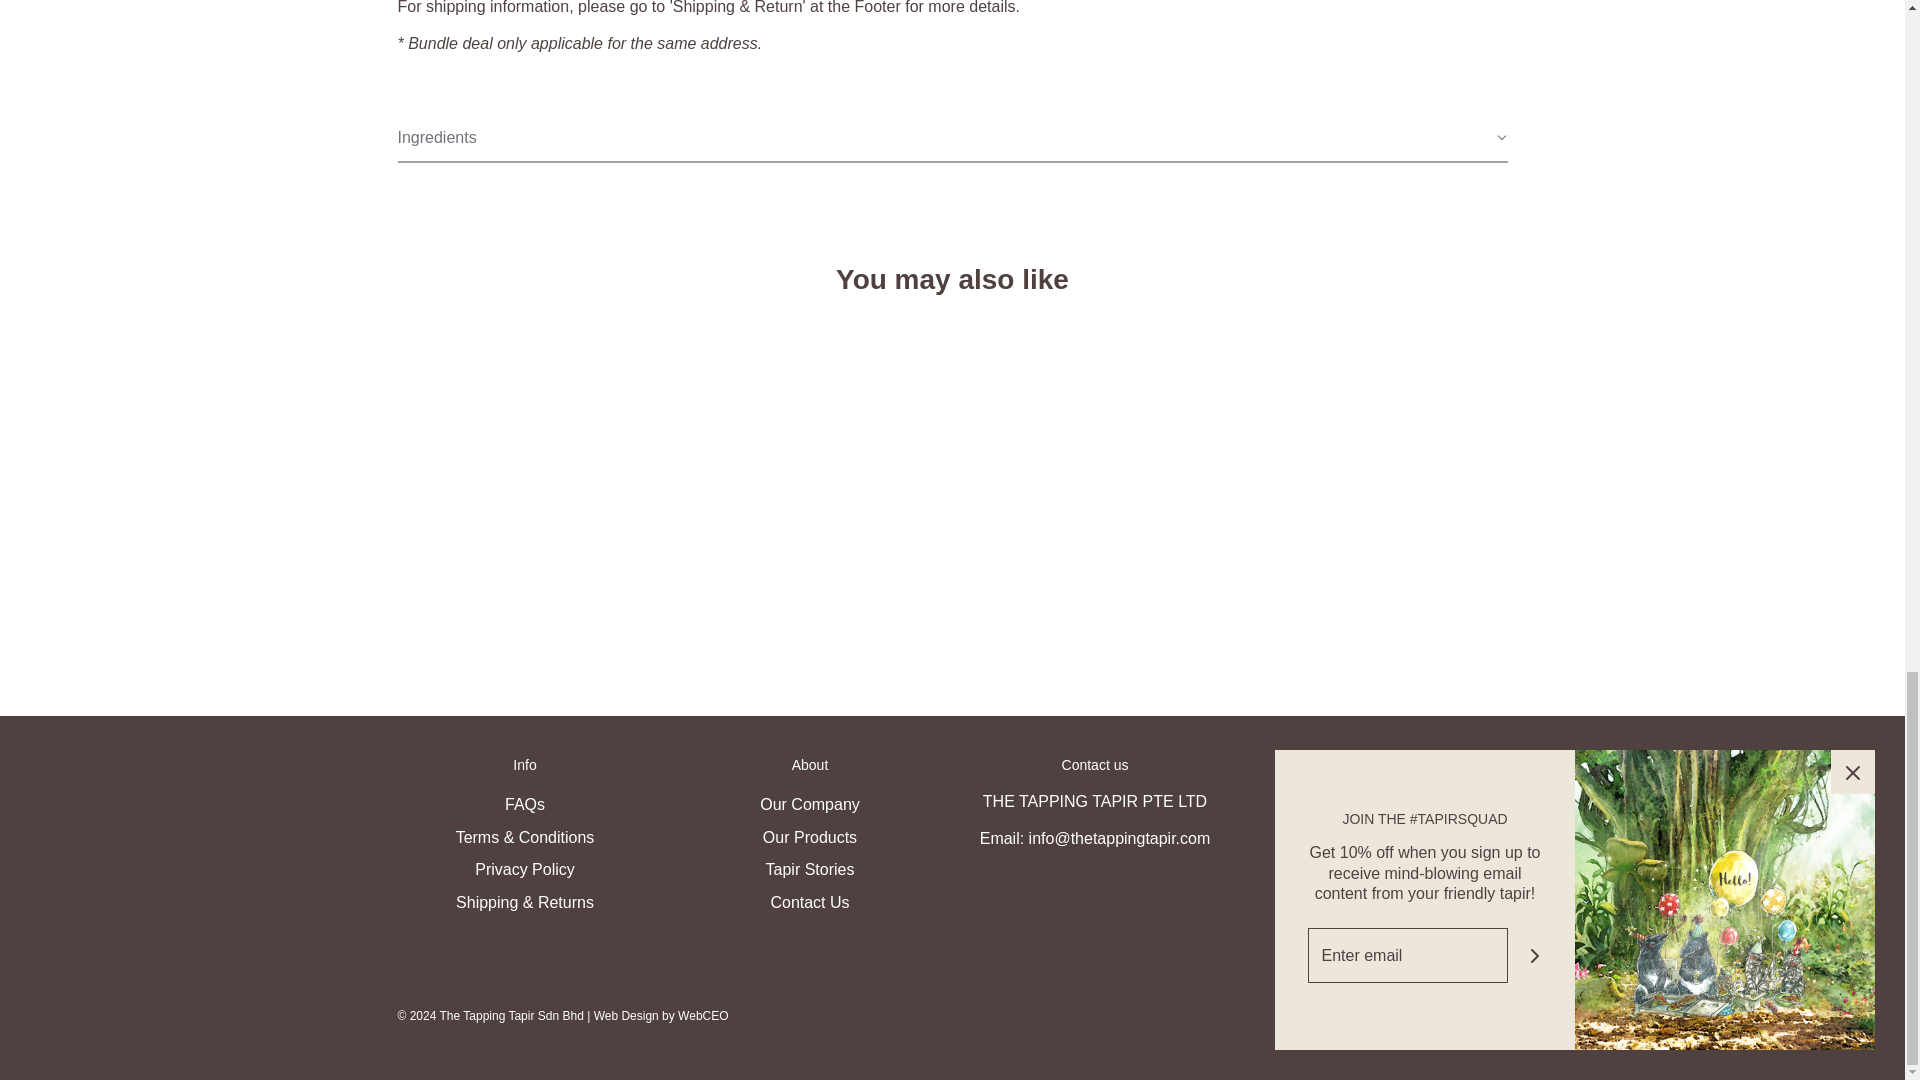 The width and height of the screenshot is (1920, 1080). Describe the element at coordinates (1396, 806) in the screenshot. I see `Instagram icon` at that location.